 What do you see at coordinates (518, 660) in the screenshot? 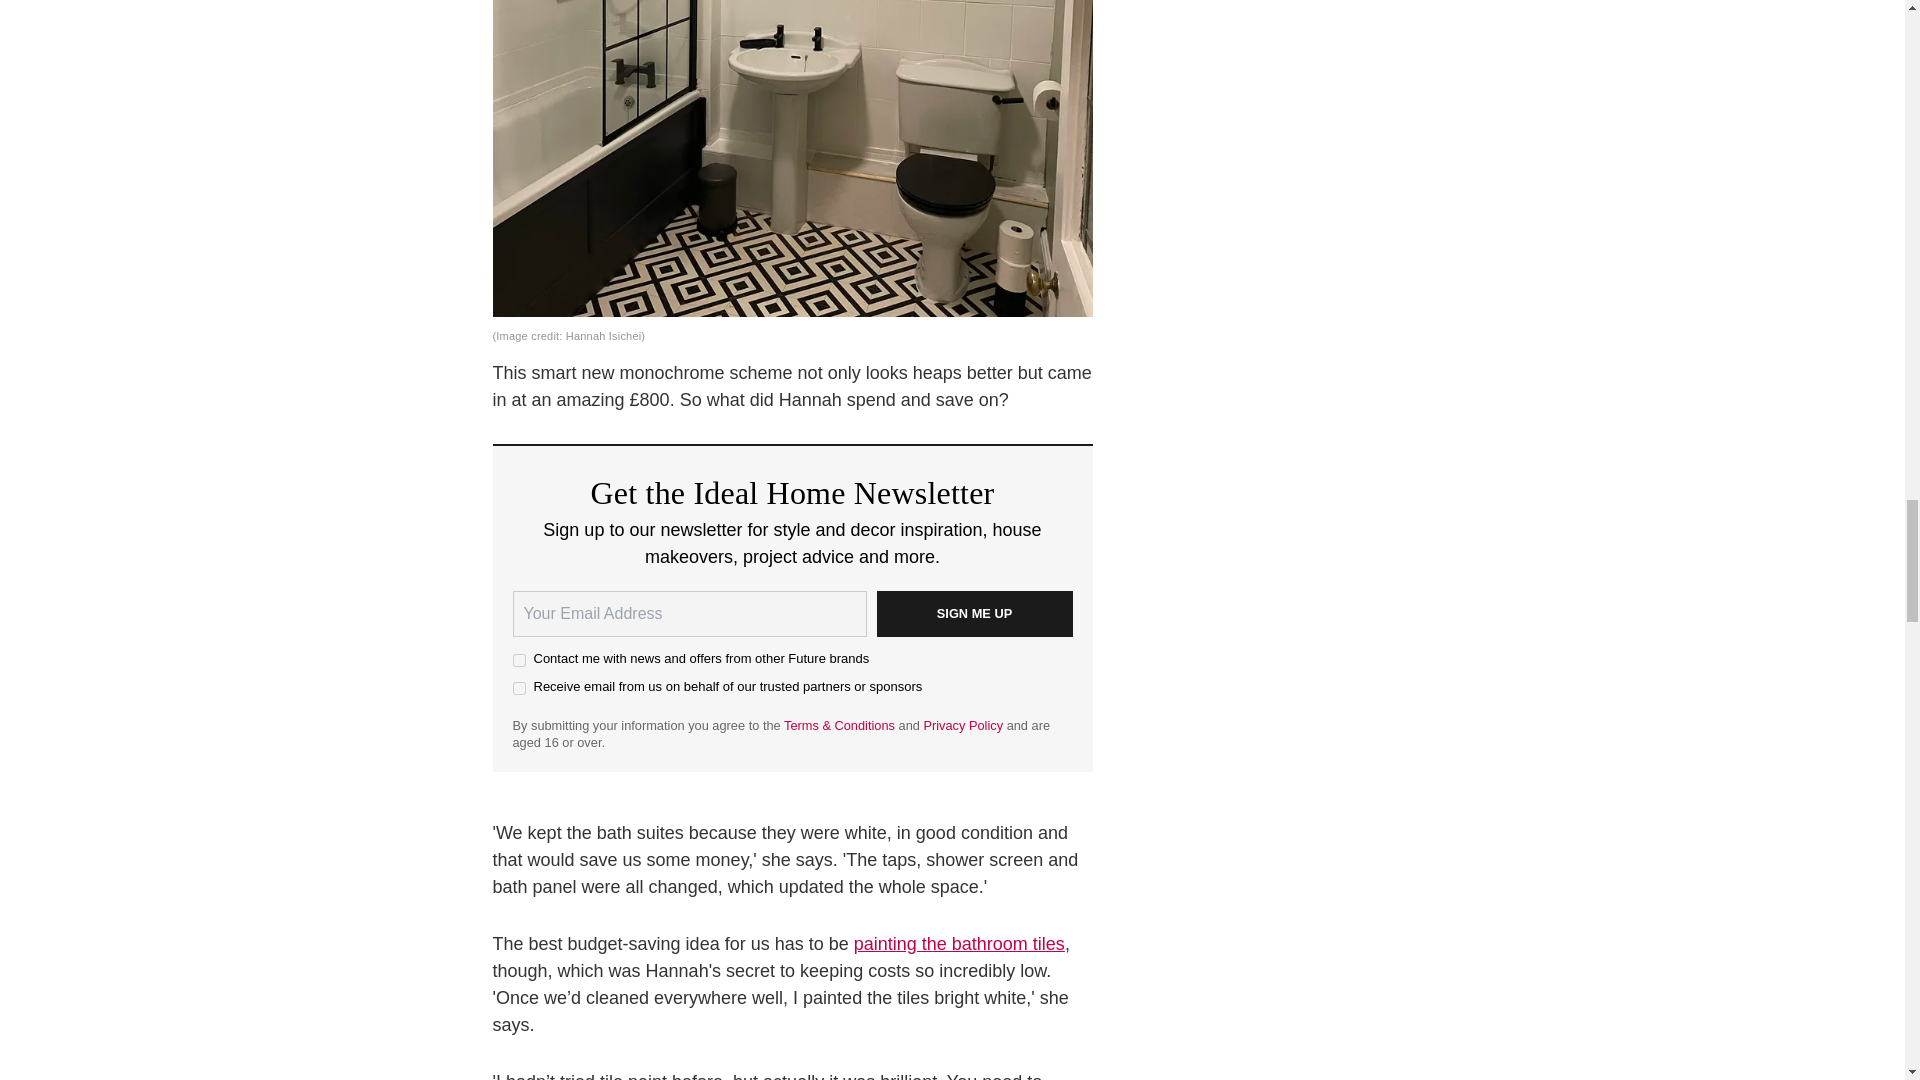
I see `on` at bounding box center [518, 660].